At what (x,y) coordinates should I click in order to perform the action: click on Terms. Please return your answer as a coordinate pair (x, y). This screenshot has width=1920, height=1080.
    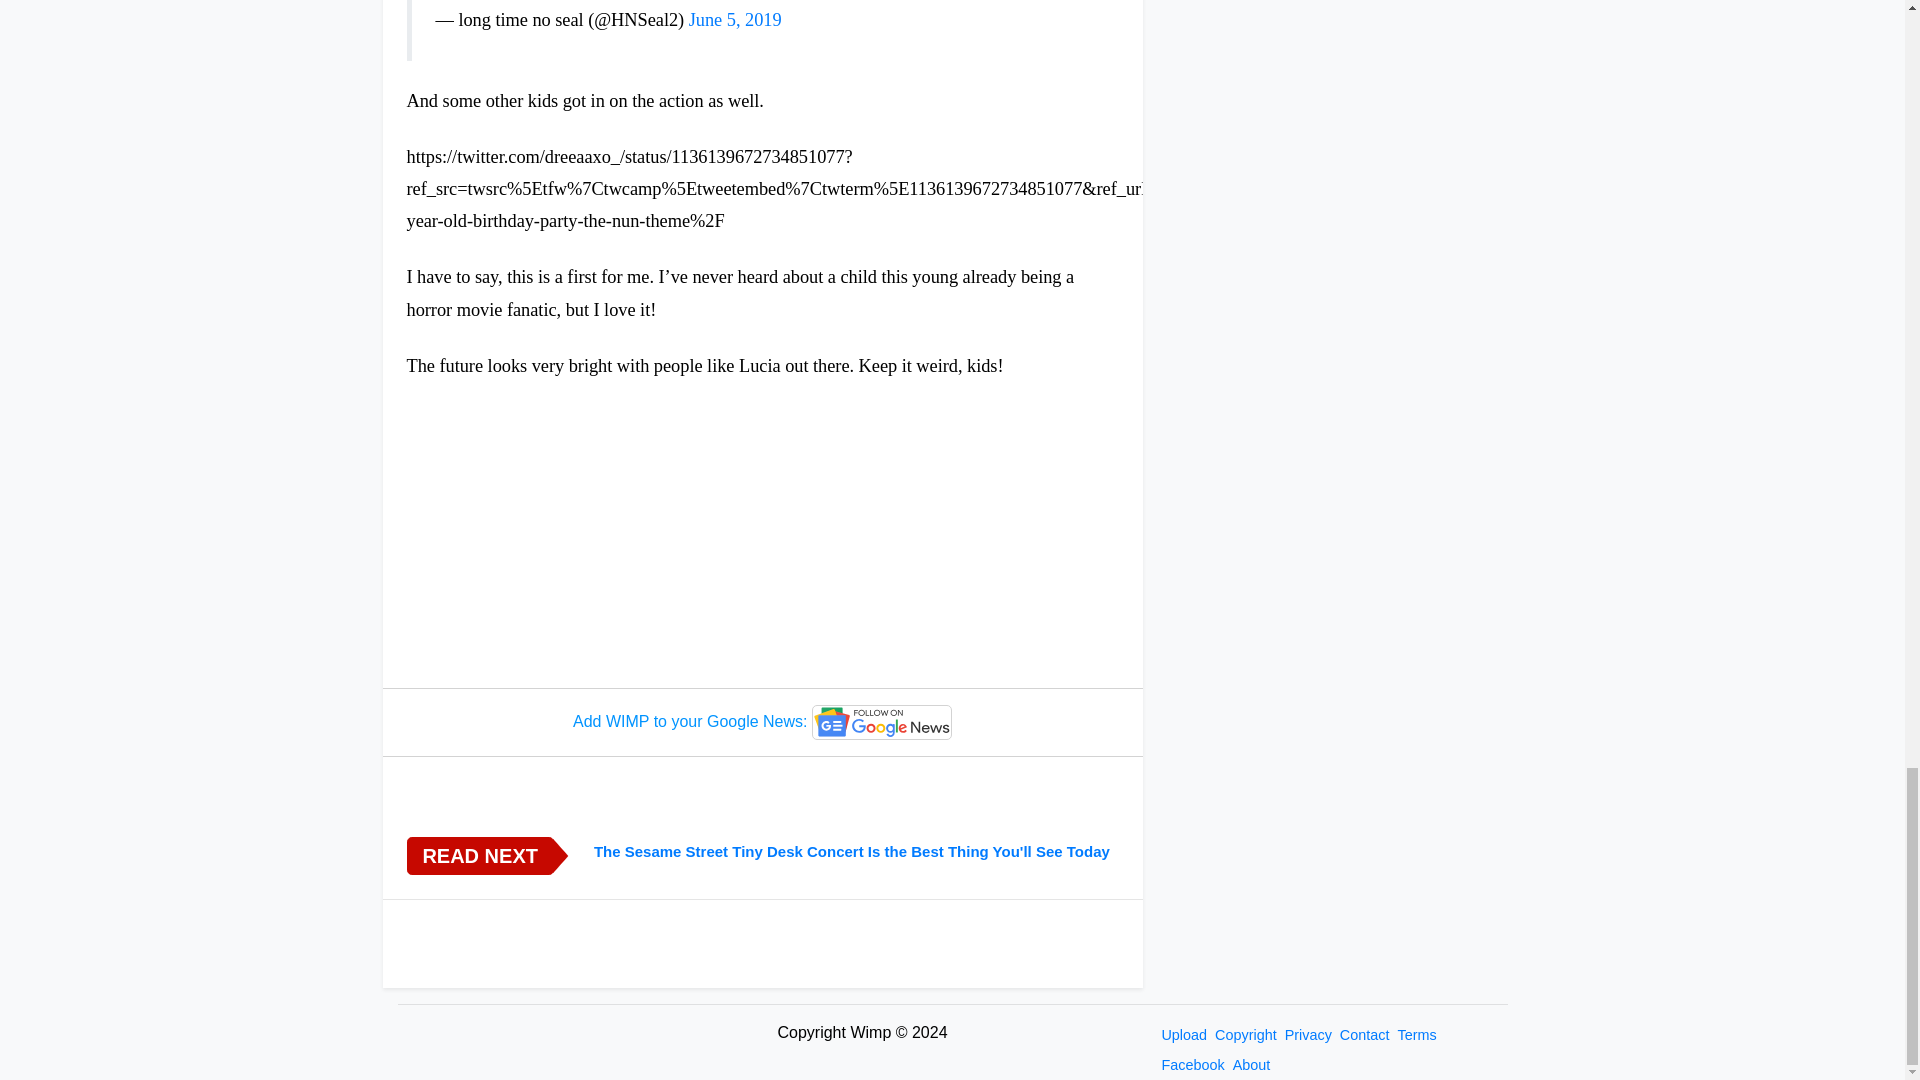
    Looking at the image, I should click on (1416, 1035).